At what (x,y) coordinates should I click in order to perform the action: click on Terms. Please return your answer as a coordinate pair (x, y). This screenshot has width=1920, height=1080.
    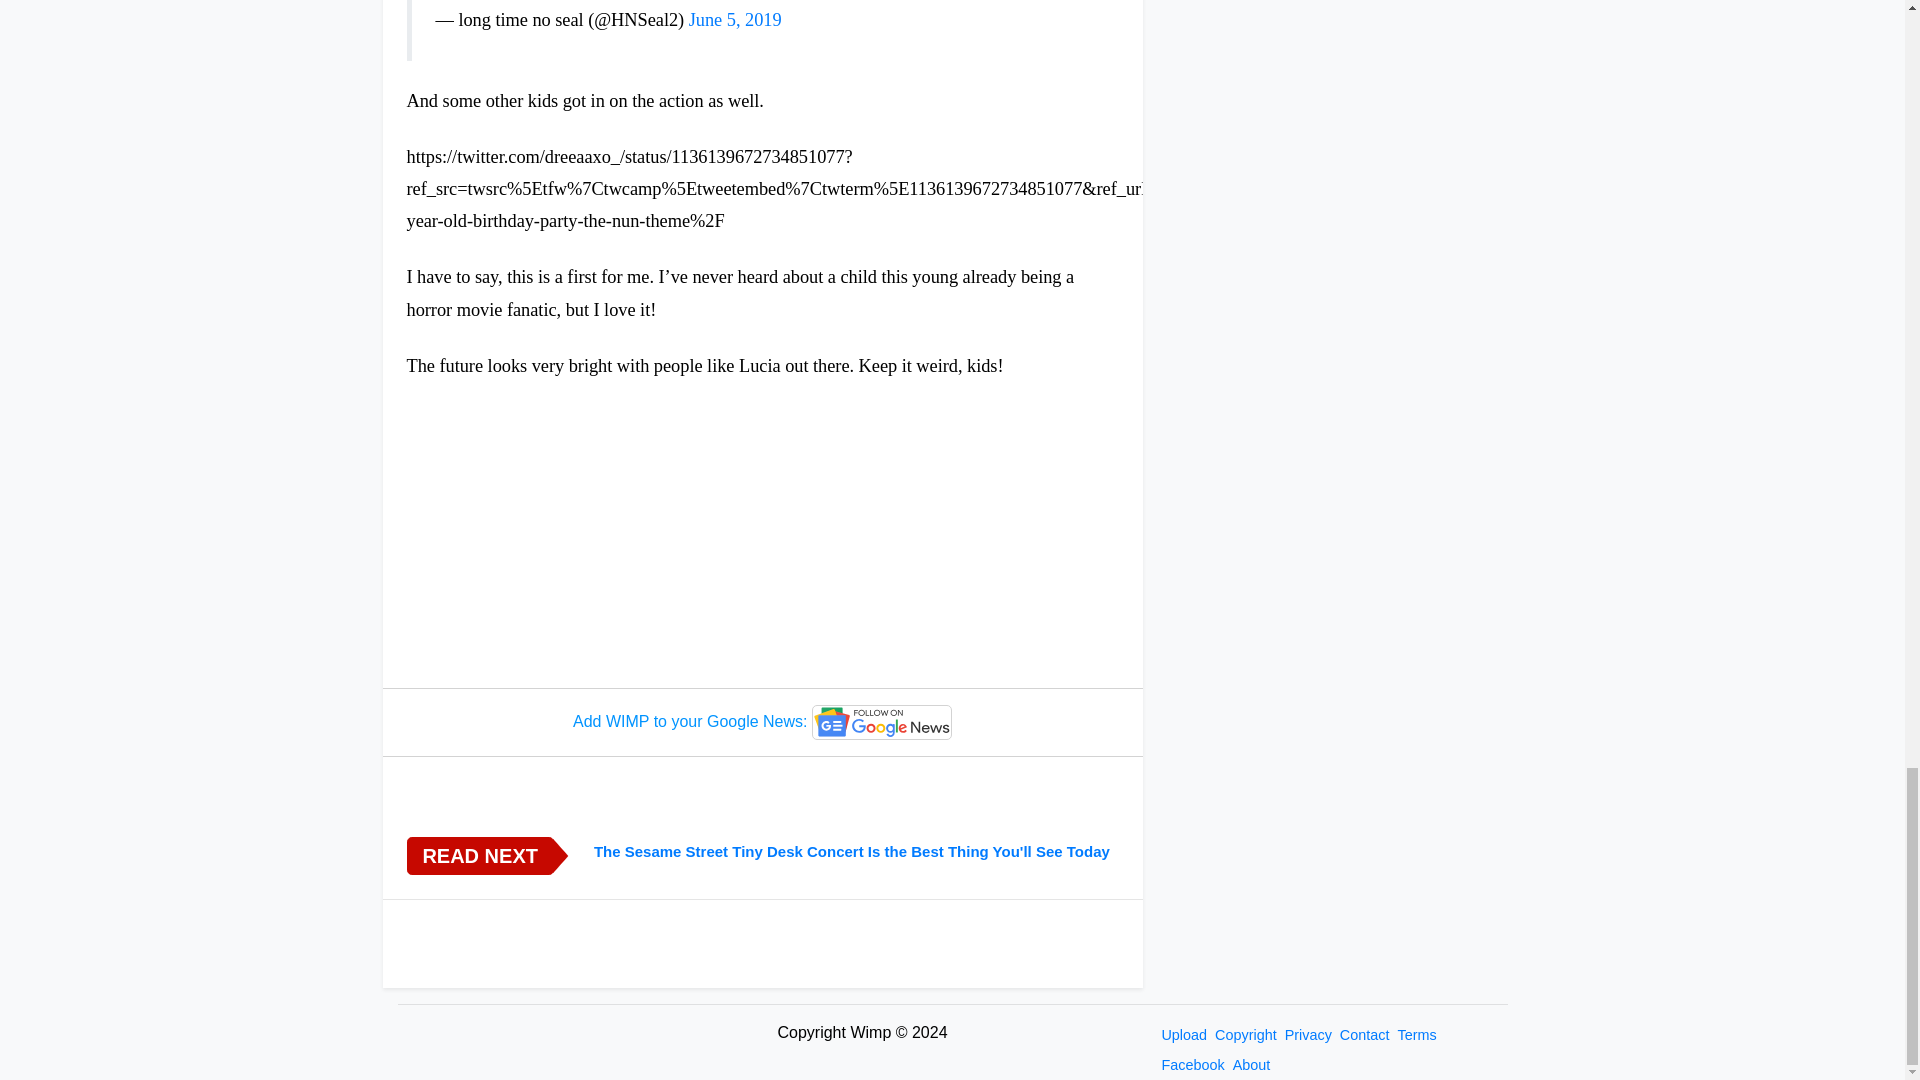
    Looking at the image, I should click on (1416, 1035).